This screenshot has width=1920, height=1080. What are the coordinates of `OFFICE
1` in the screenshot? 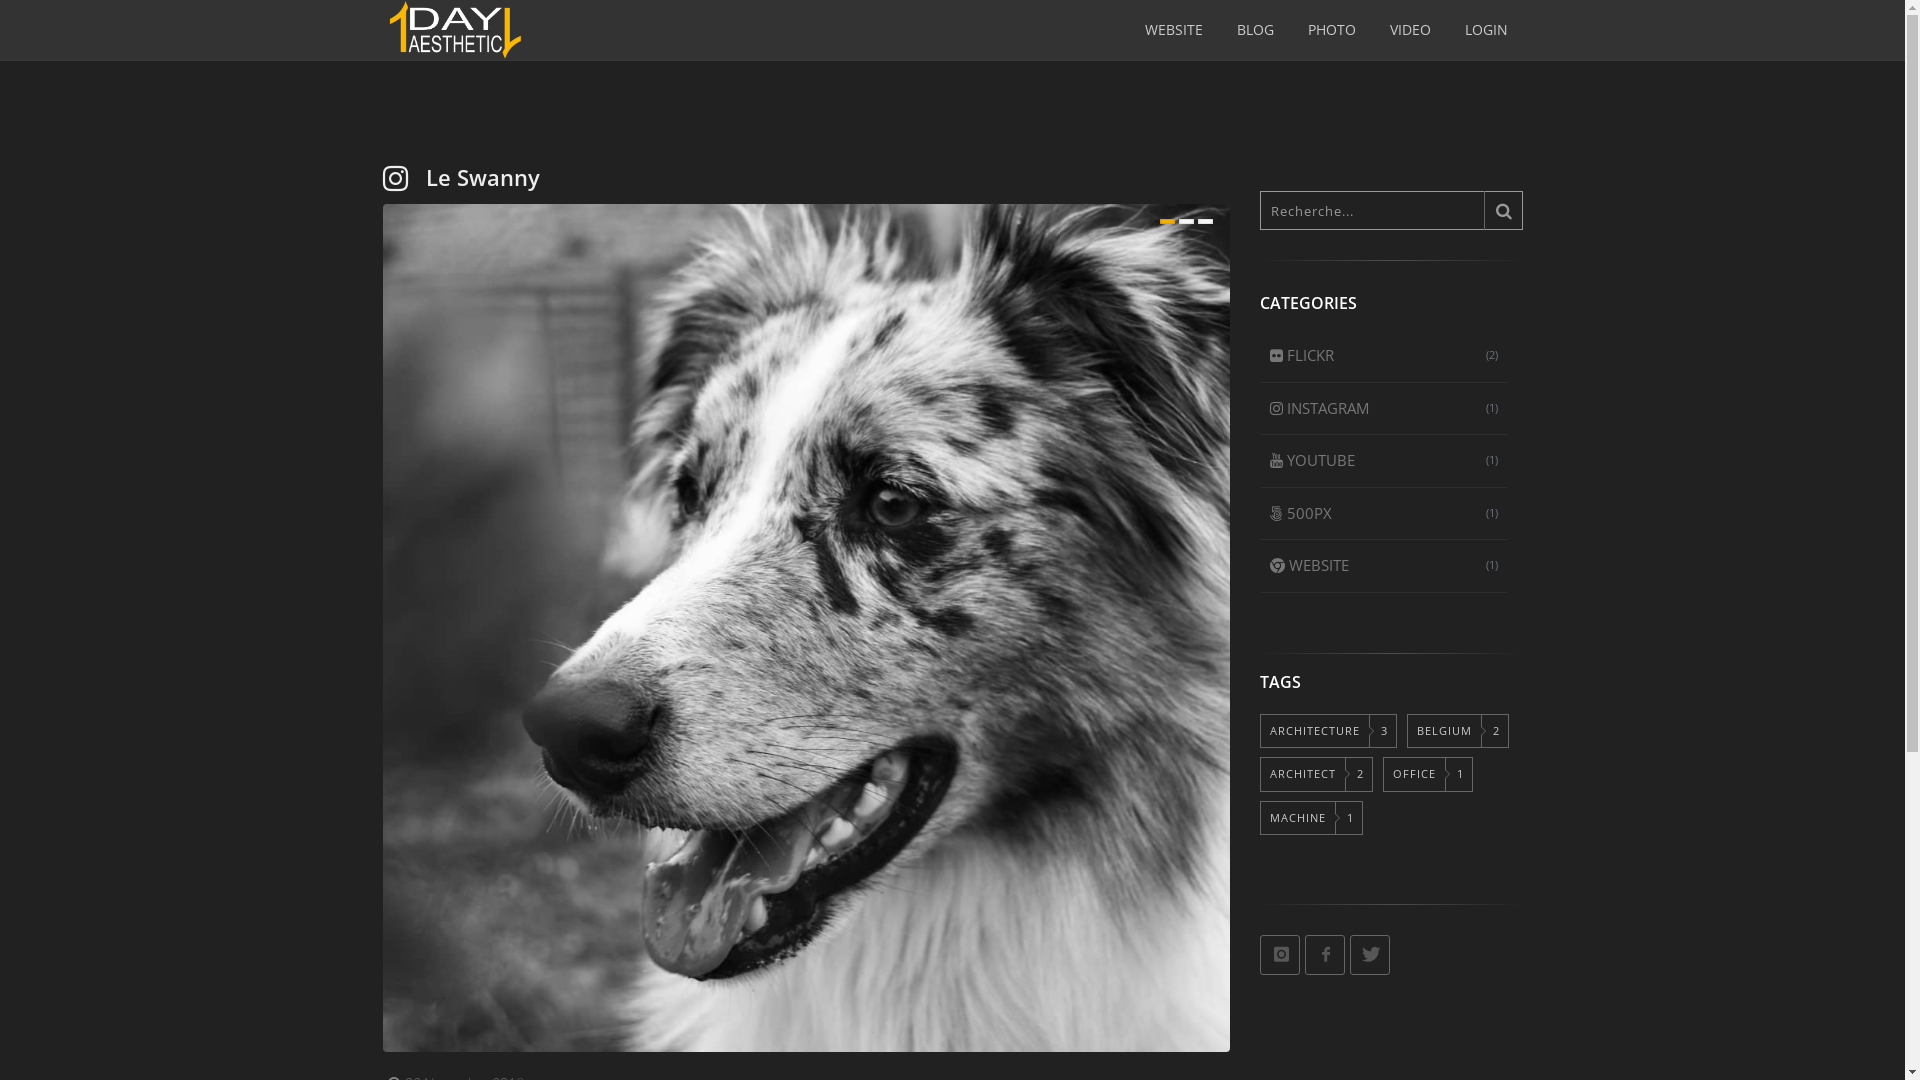 It's located at (1428, 774).